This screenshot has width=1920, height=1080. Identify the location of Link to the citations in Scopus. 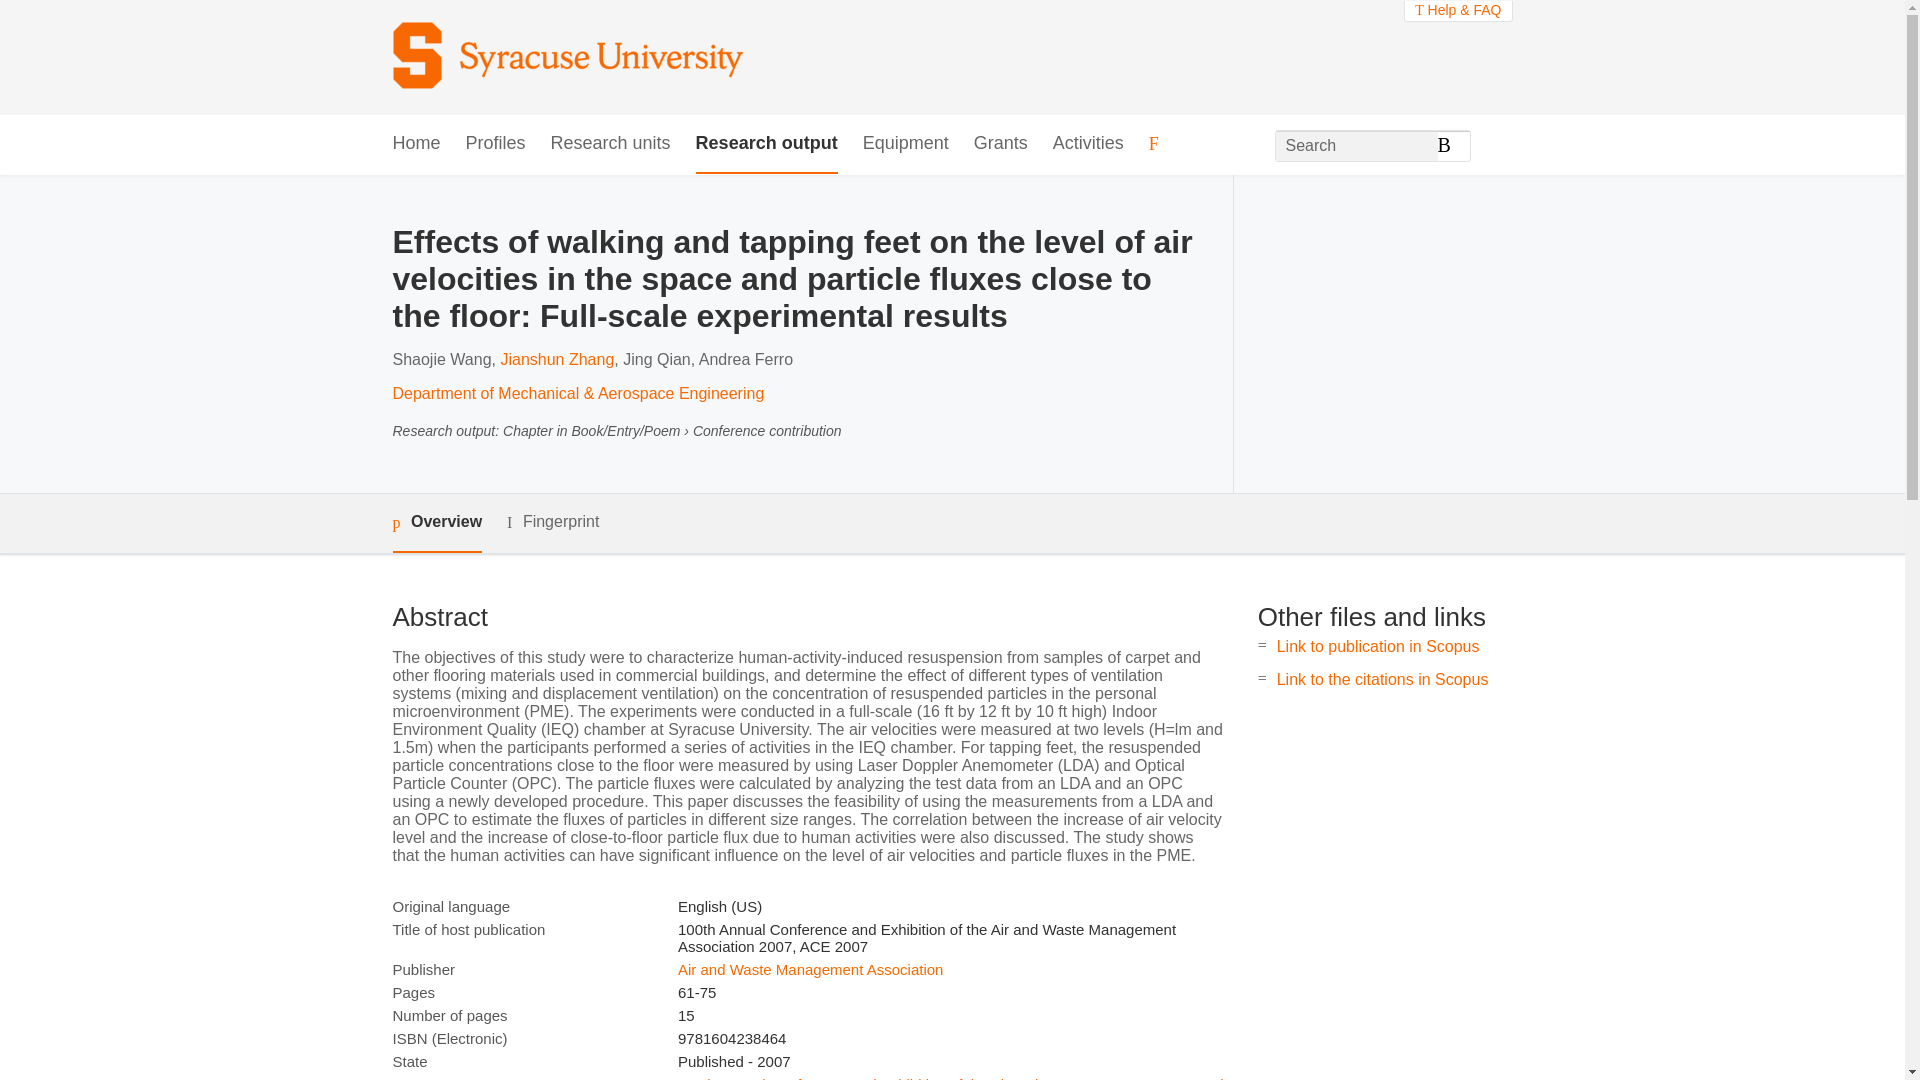
(1382, 678).